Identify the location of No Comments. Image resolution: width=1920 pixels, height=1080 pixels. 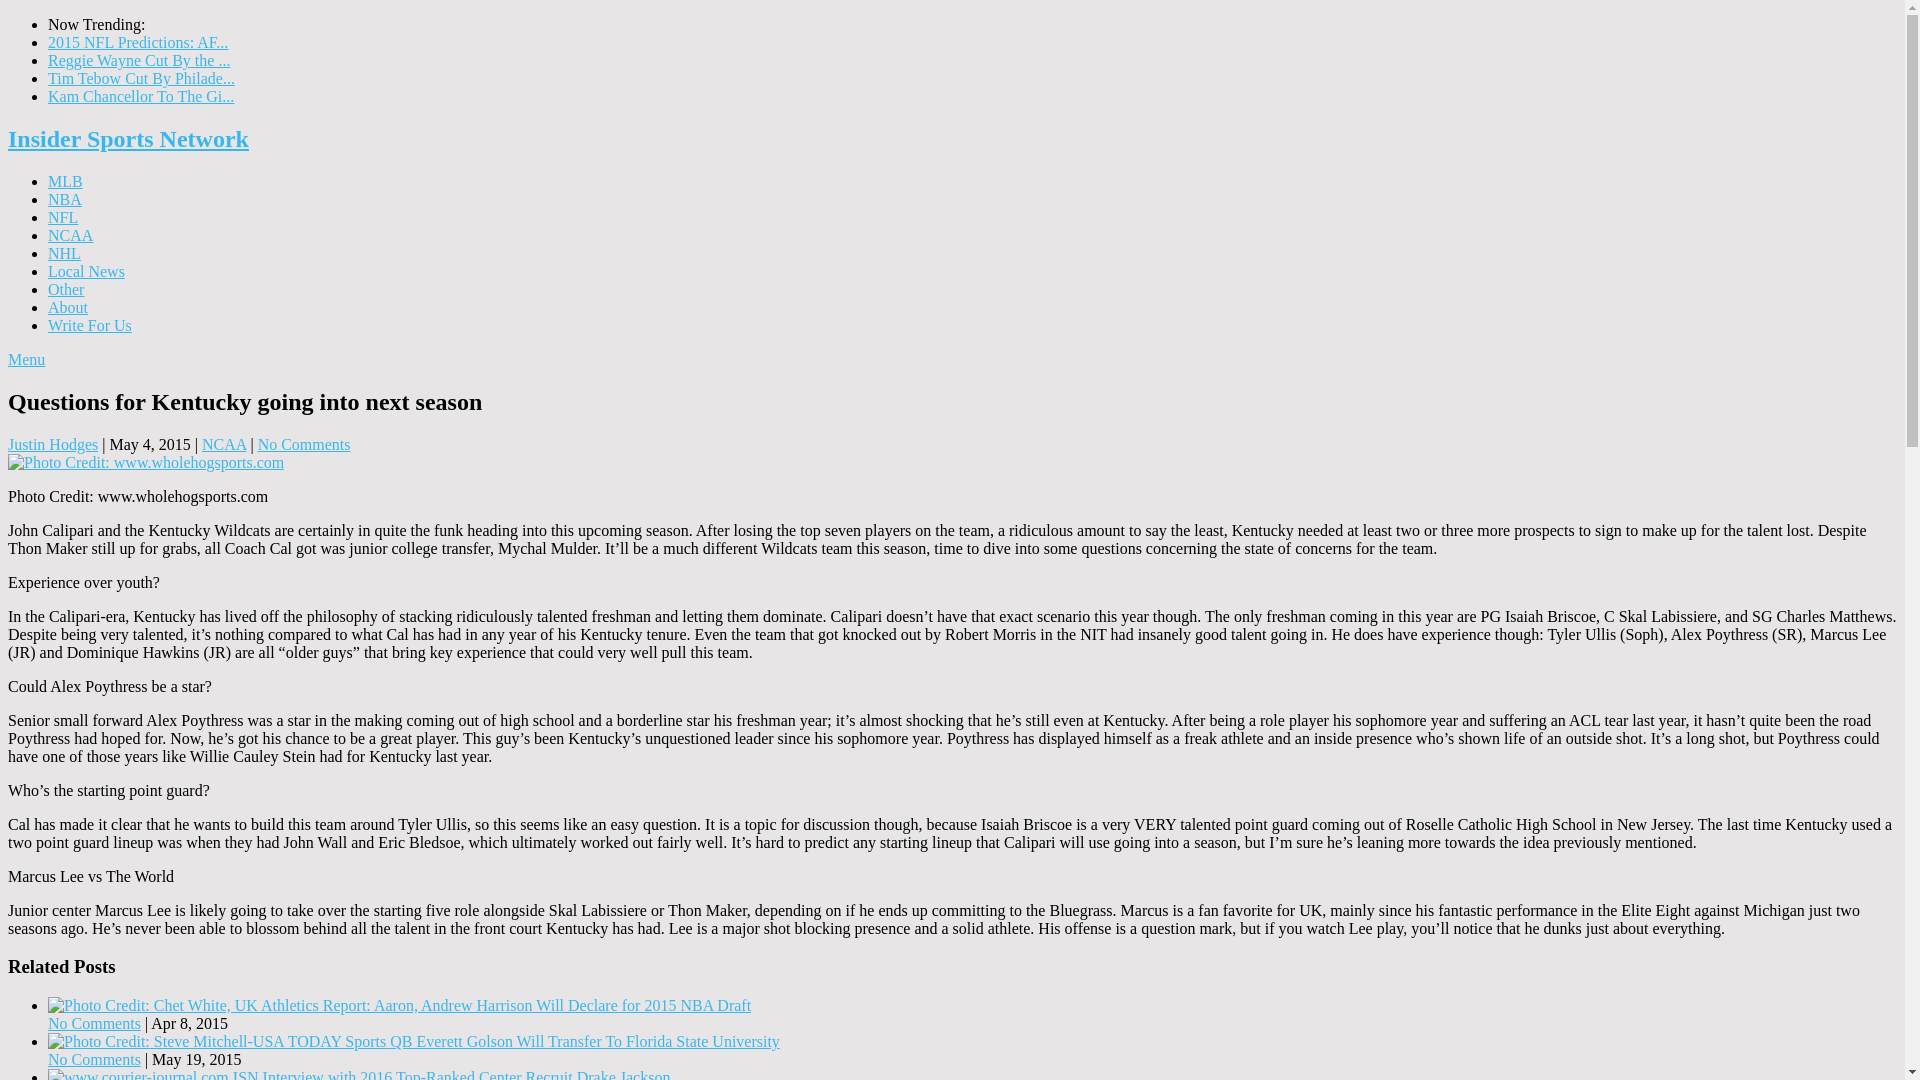
(94, 1024).